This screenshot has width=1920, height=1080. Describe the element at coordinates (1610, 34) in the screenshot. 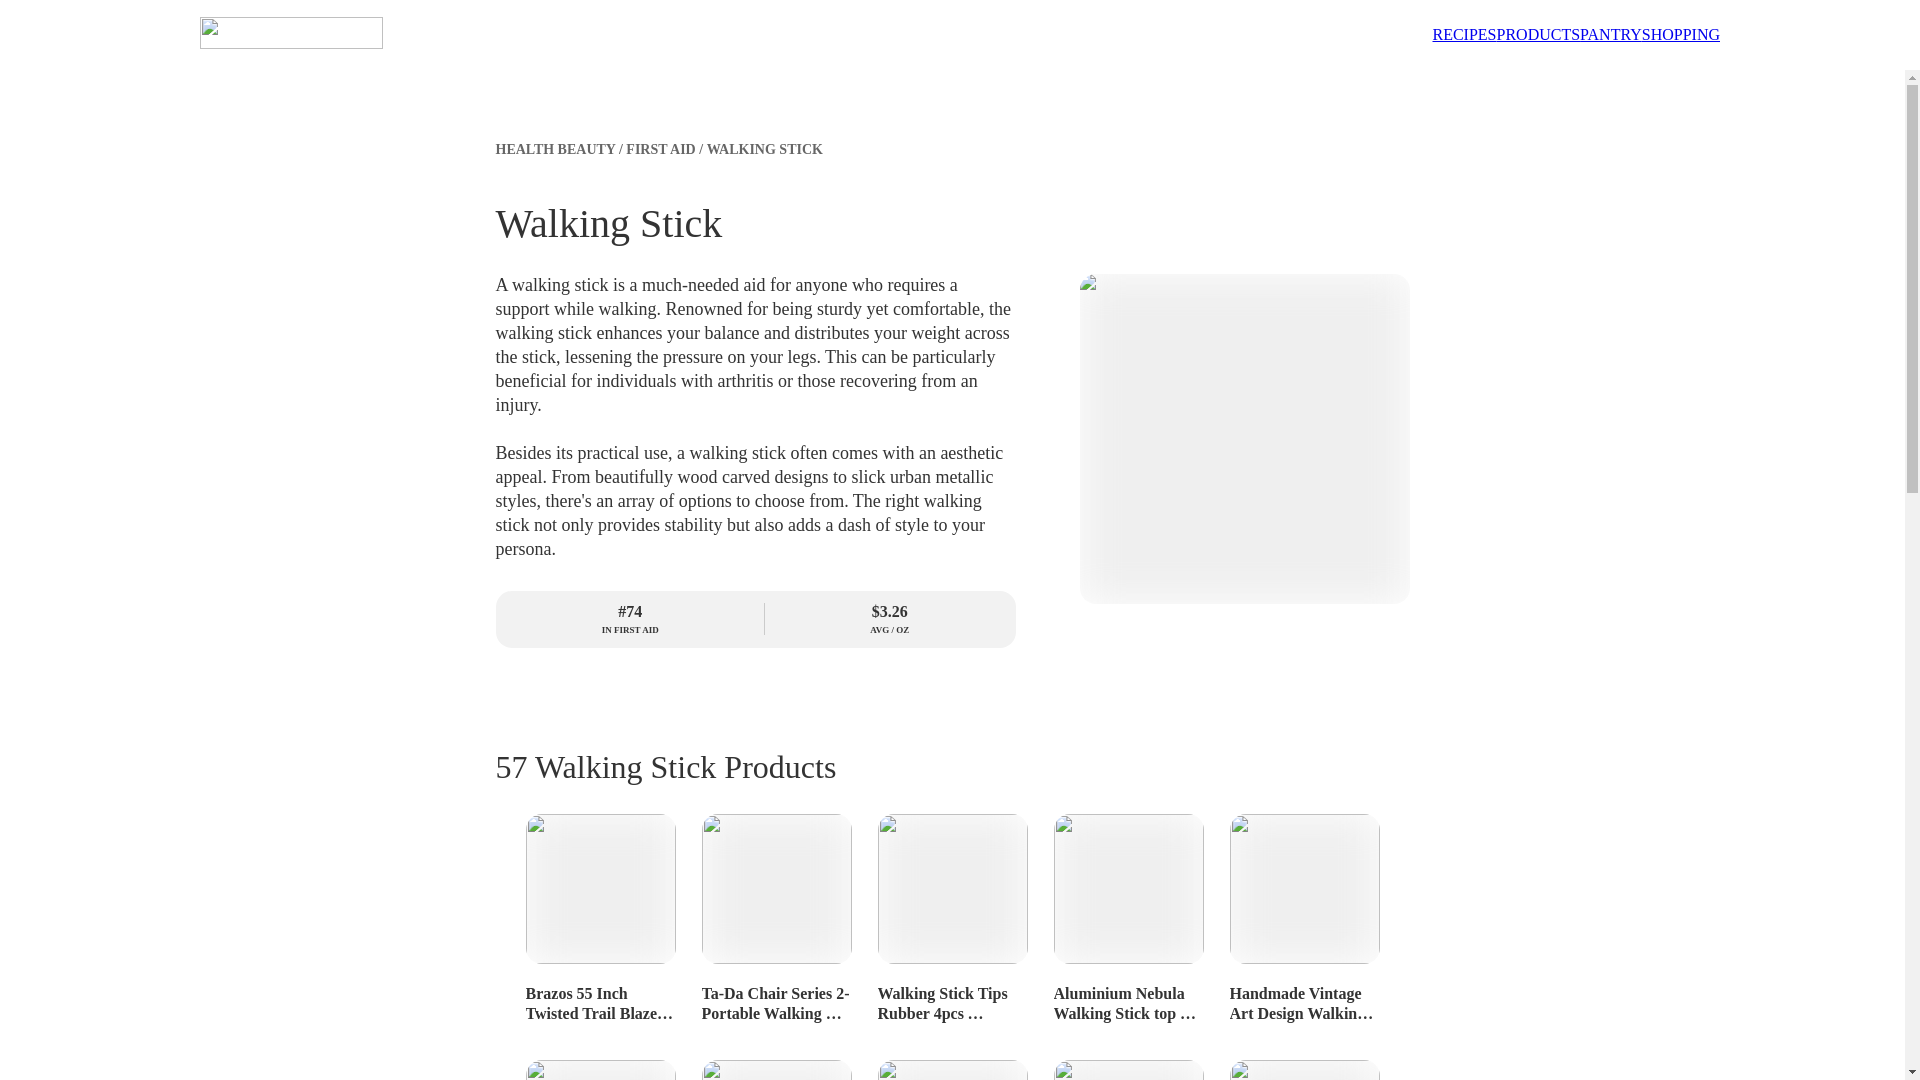

I see `PANTRY` at that location.